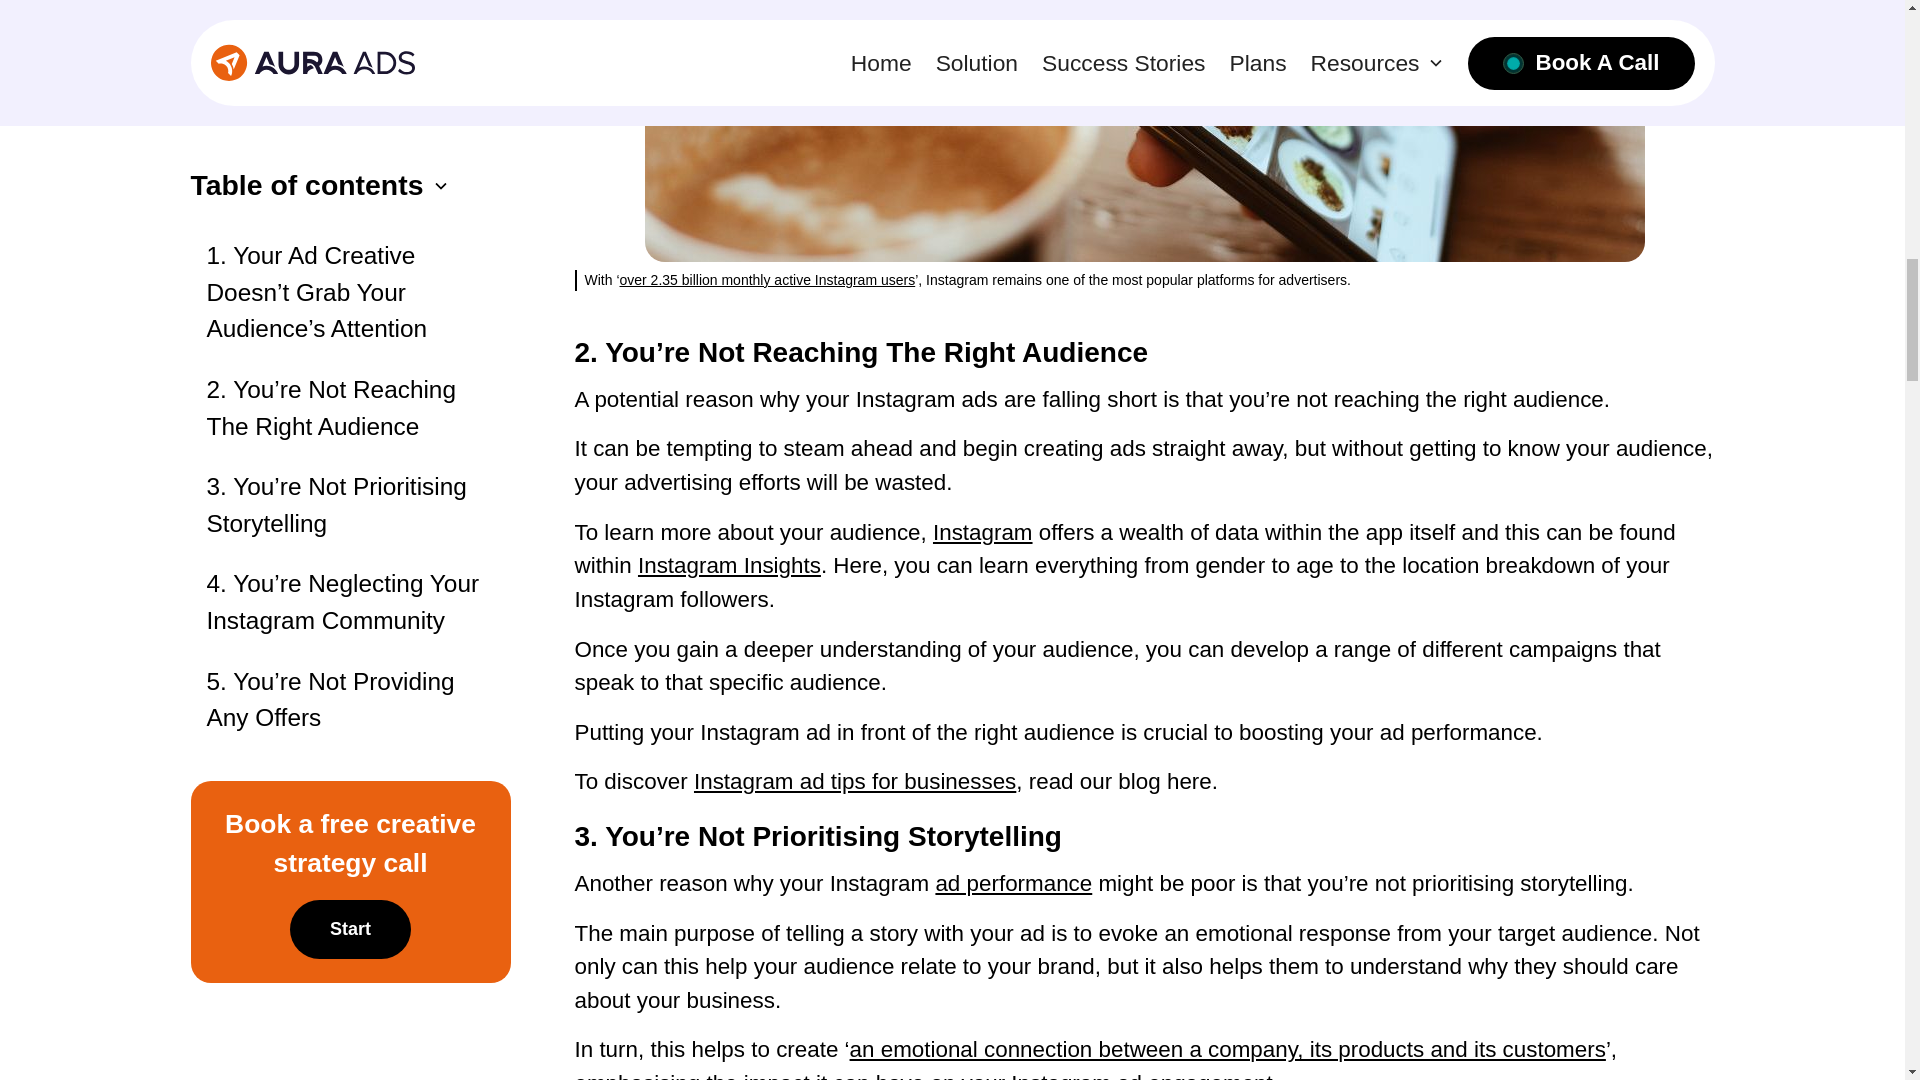 The image size is (1920, 1080). What do you see at coordinates (1213, 1076) in the screenshot?
I see `engagement.` at bounding box center [1213, 1076].